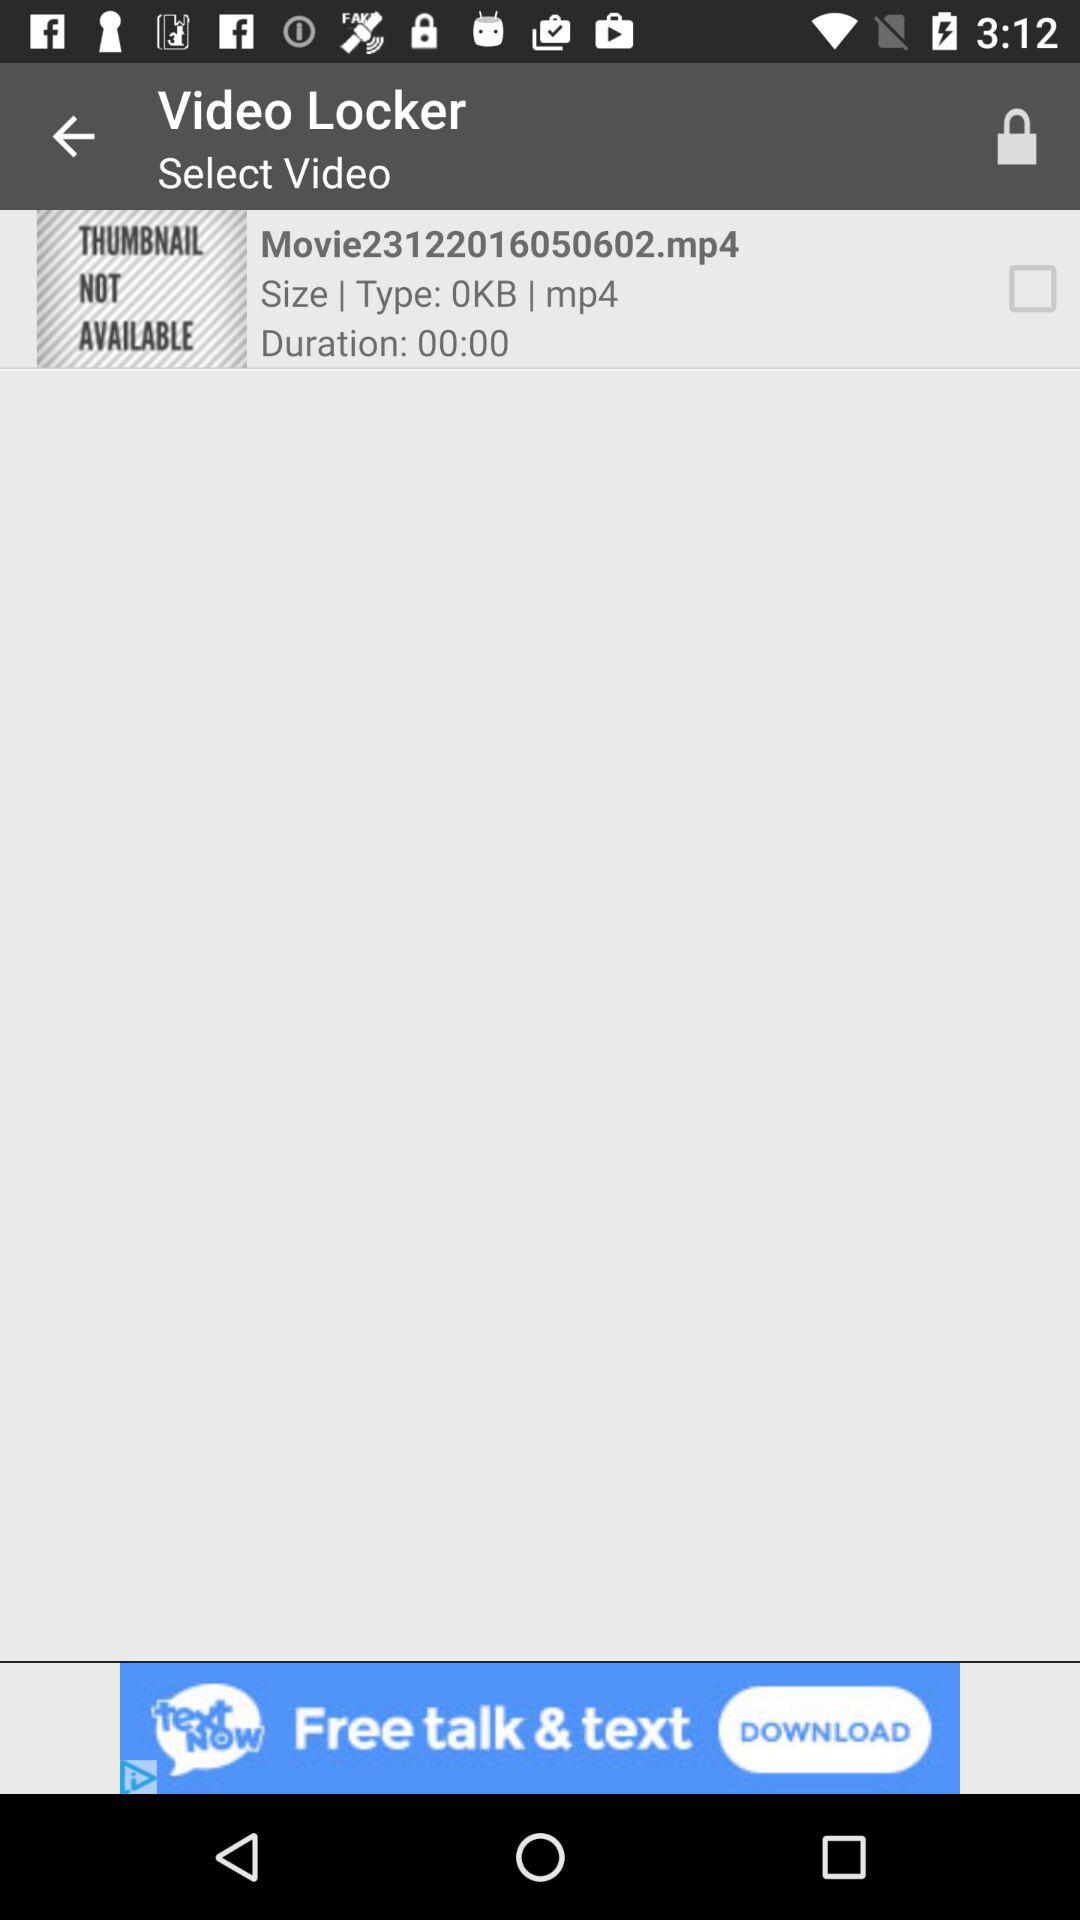  Describe the element at coordinates (1016, 136) in the screenshot. I see `launch icon next to movie23122016050602.mp4 item` at that location.